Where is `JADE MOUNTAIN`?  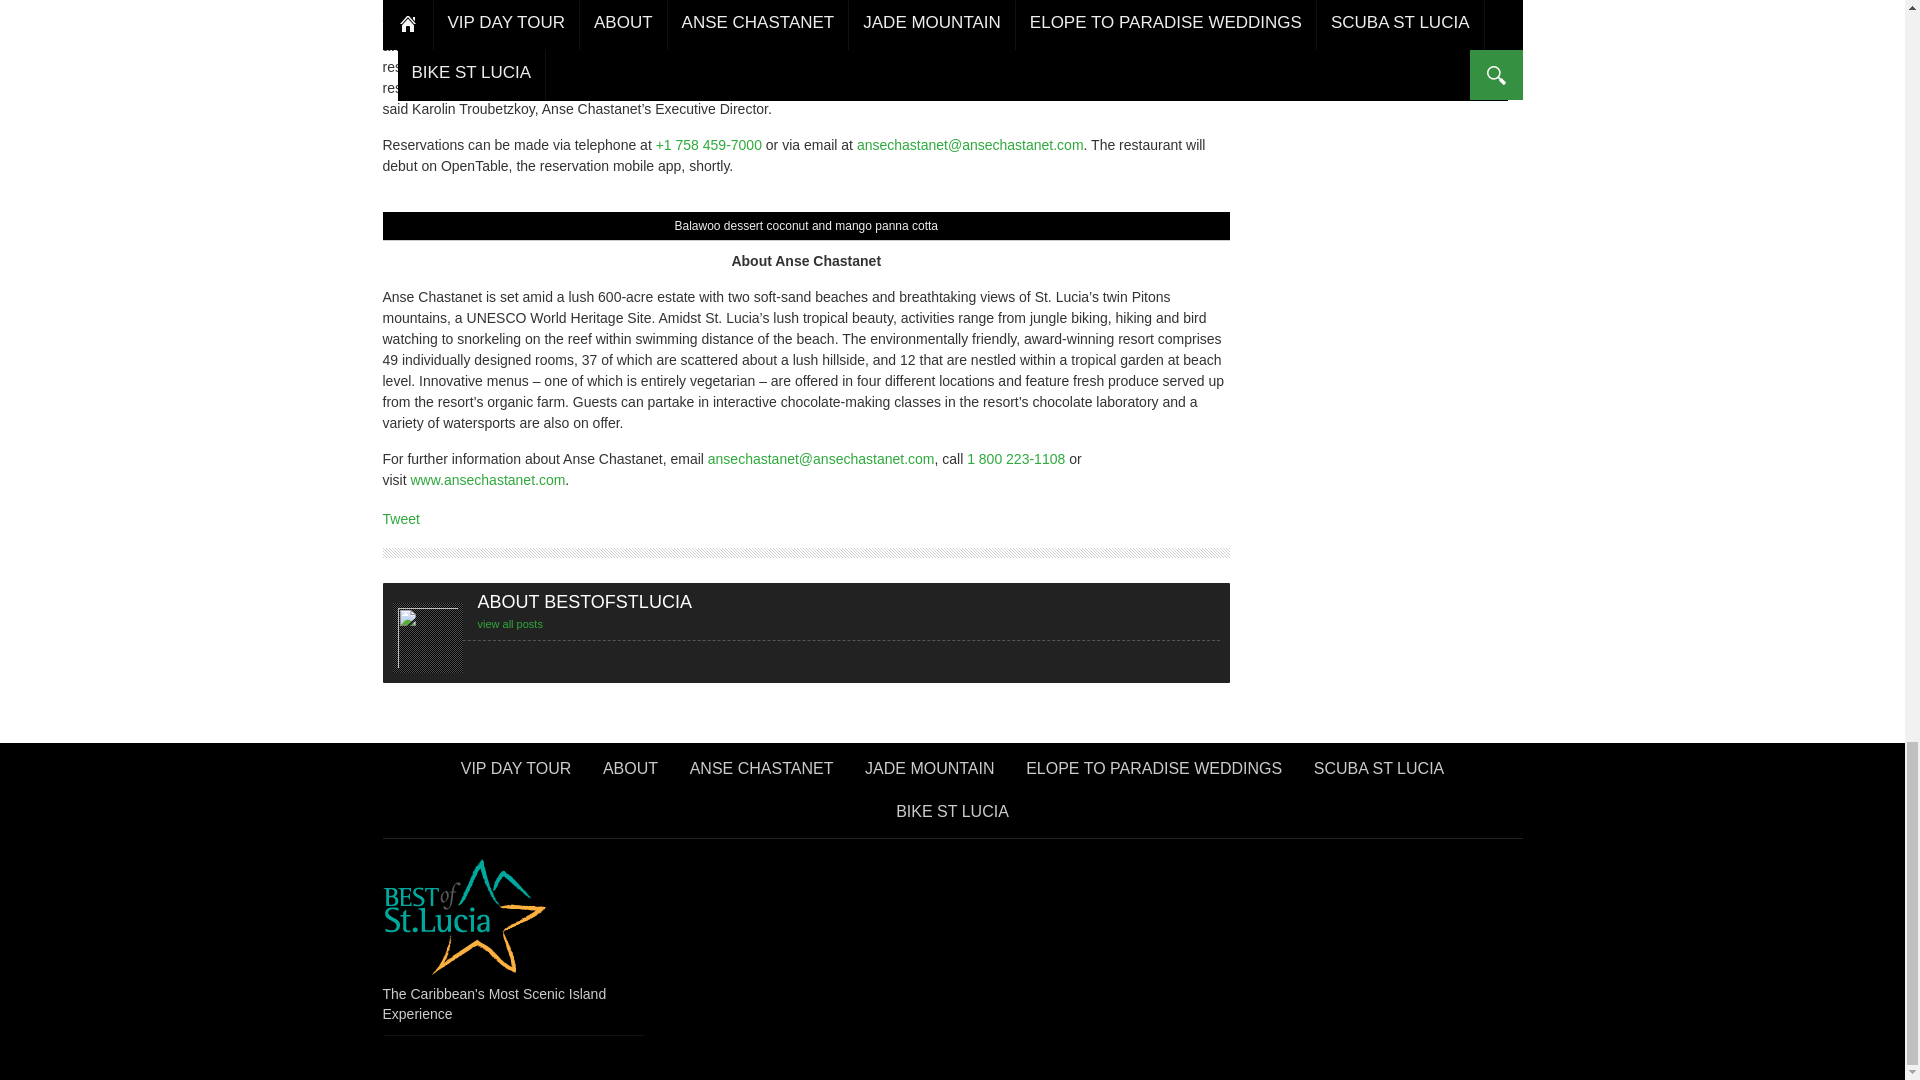 JADE MOUNTAIN is located at coordinates (929, 774).